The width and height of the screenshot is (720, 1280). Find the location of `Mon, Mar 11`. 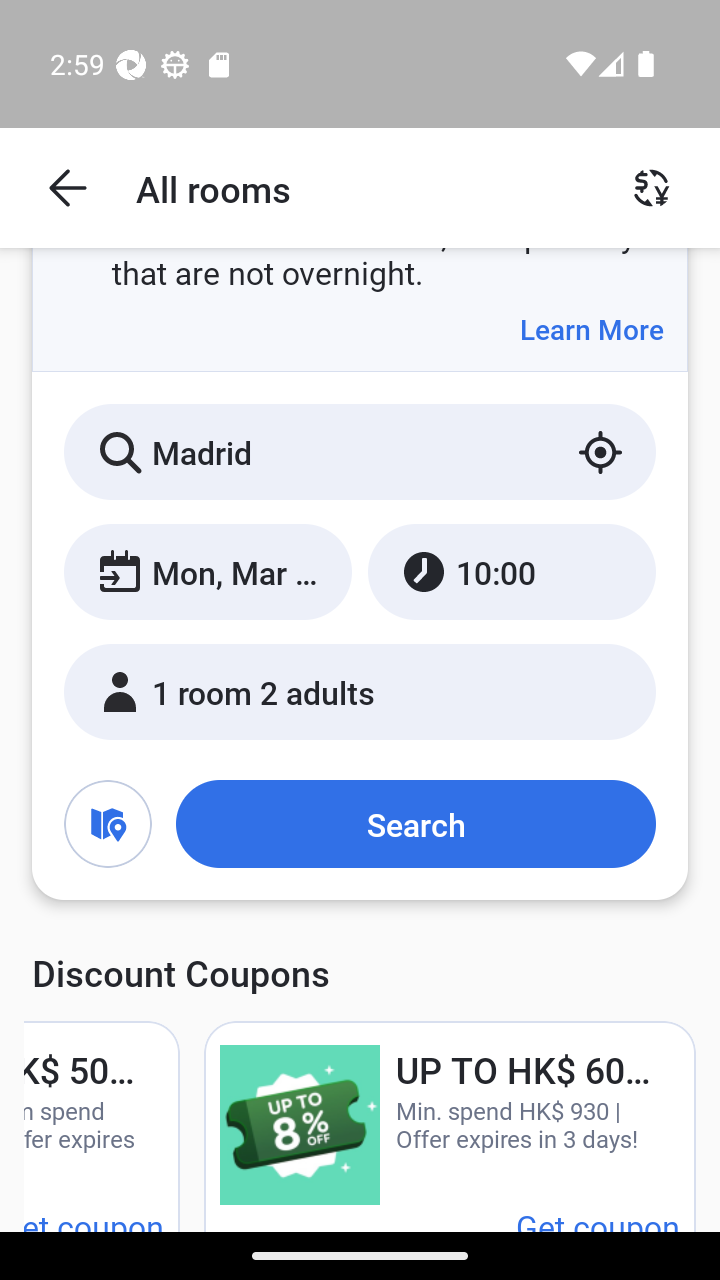

Mon, Mar 11 is located at coordinates (208, 571).